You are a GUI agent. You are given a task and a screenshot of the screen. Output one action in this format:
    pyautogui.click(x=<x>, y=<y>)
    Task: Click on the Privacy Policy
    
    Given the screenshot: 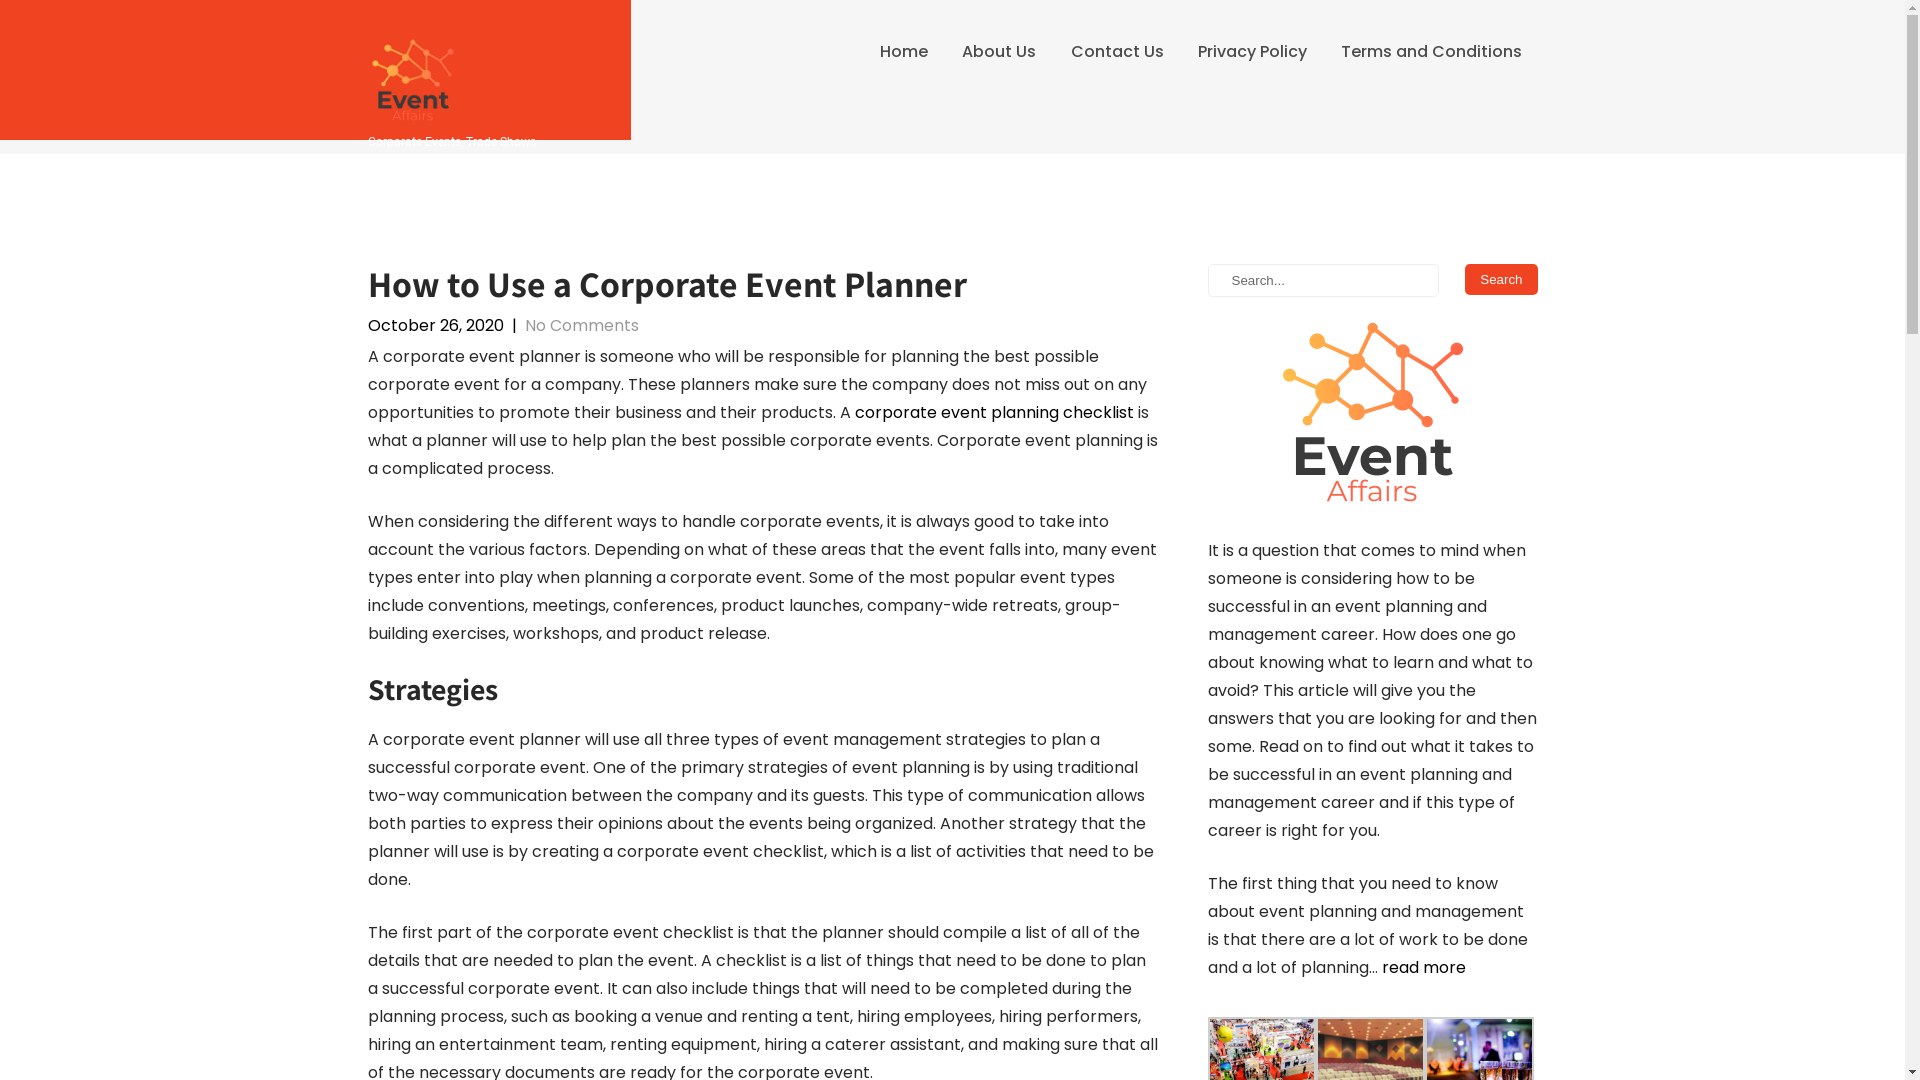 What is the action you would take?
    pyautogui.click(x=1252, y=52)
    